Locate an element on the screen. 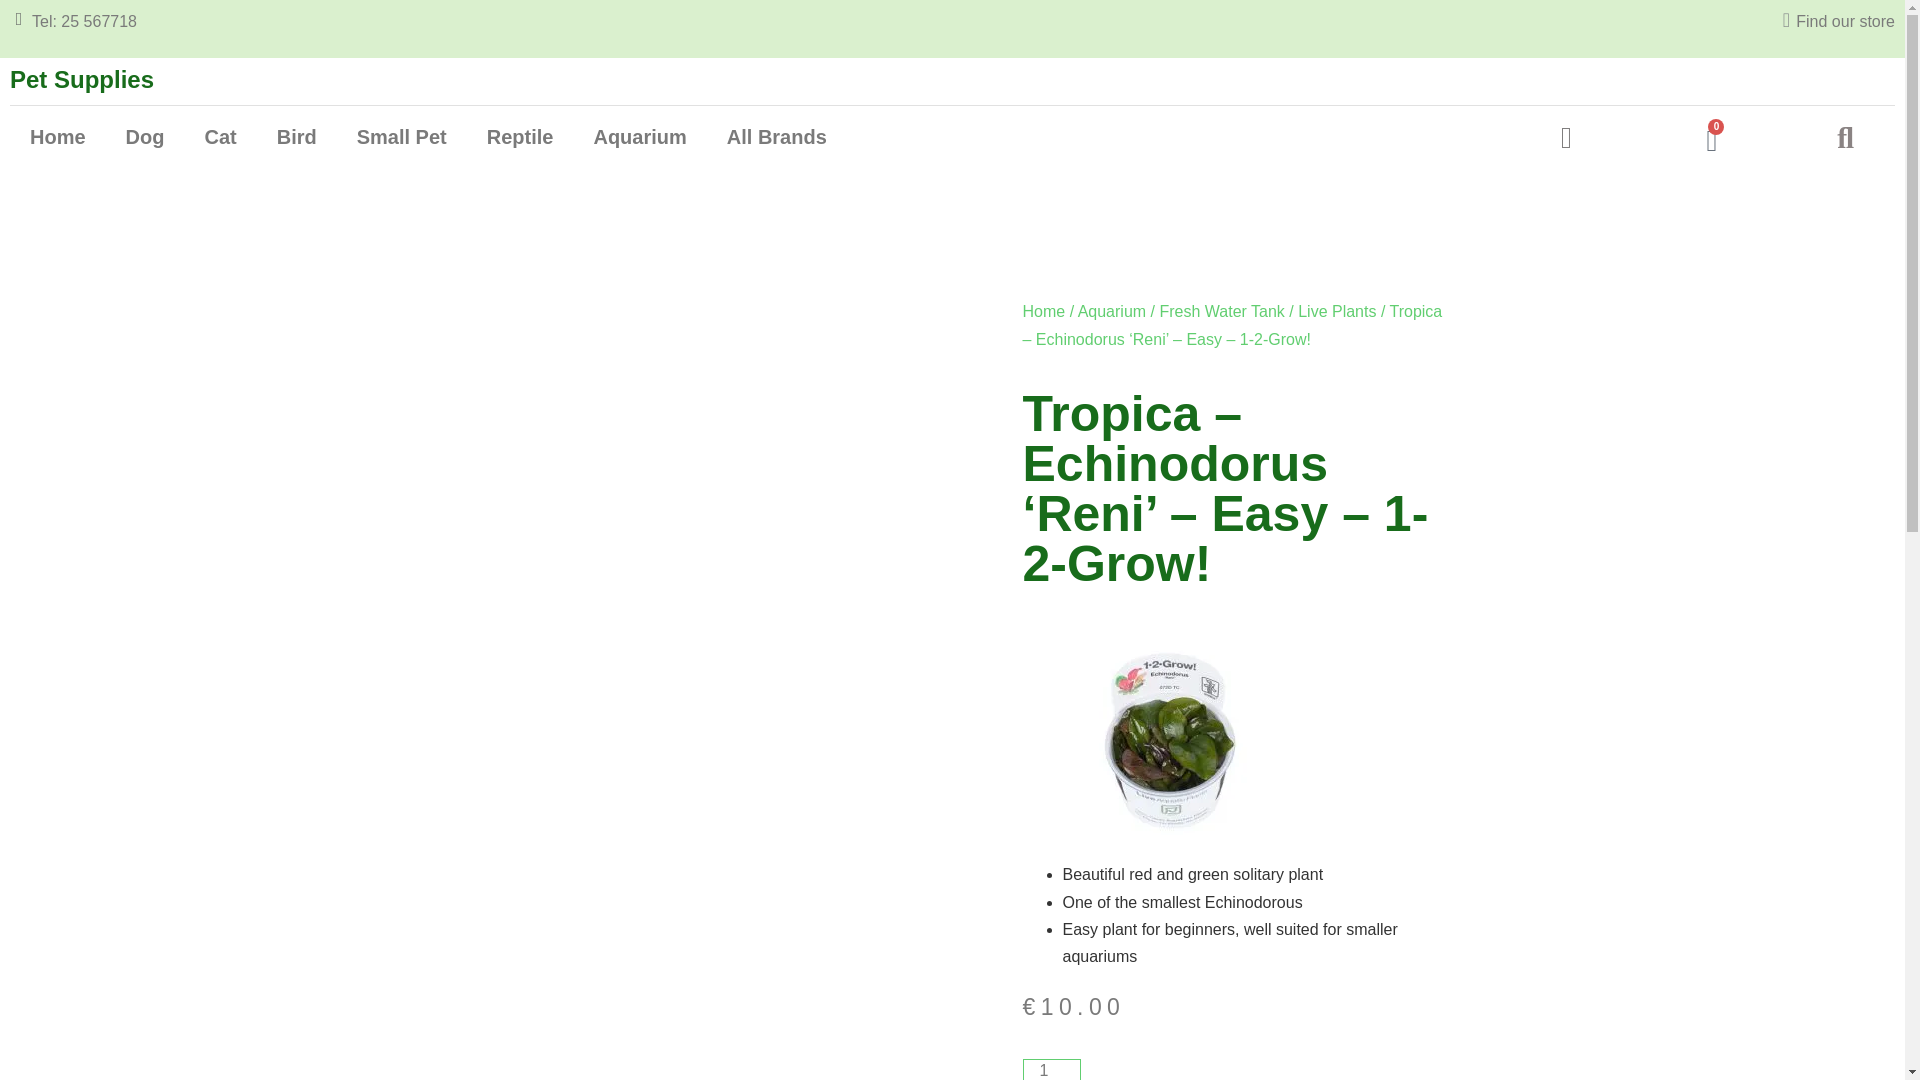 Image resolution: width=1920 pixels, height=1080 pixels. 1 is located at coordinates (1050, 1070).